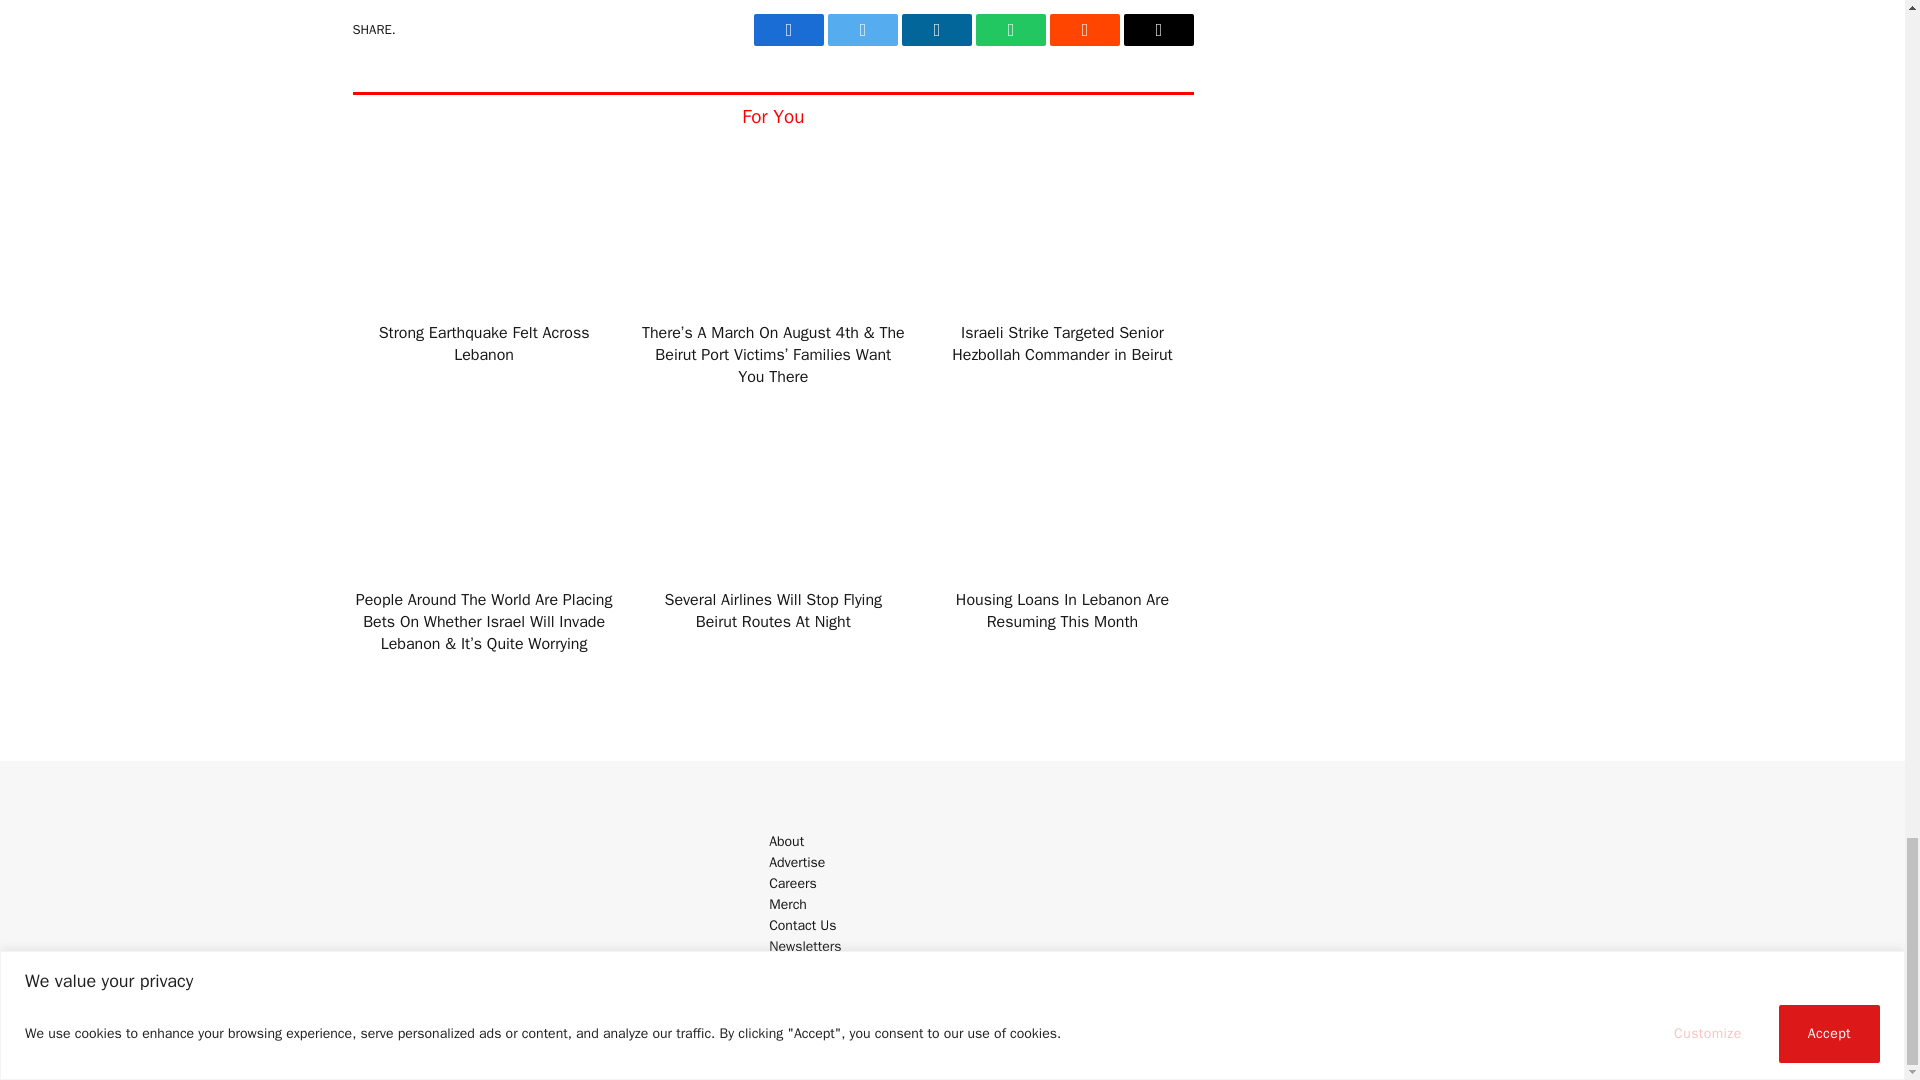 The height and width of the screenshot is (1080, 1920). I want to click on Share on Facebook, so click(788, 30).